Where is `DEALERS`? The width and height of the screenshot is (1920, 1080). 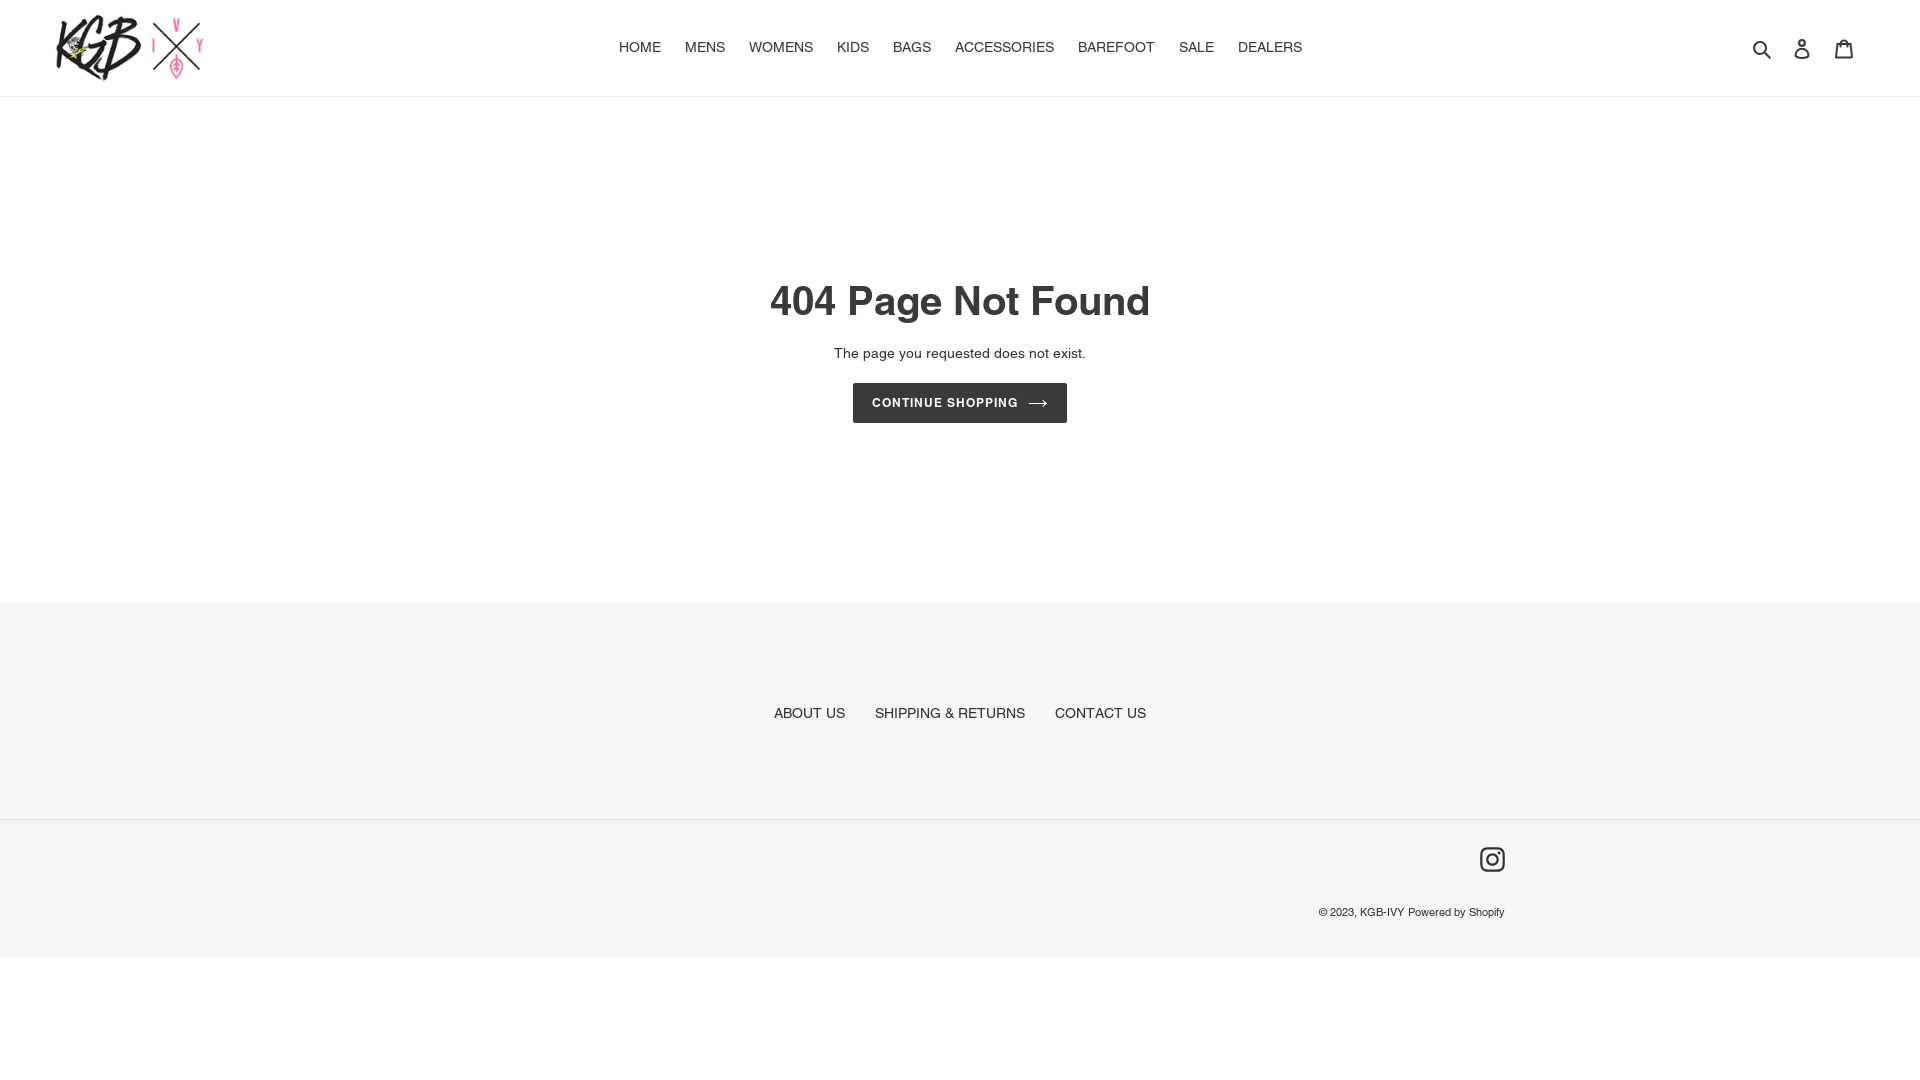
DEALERS is located at coordinates (1270, 48).